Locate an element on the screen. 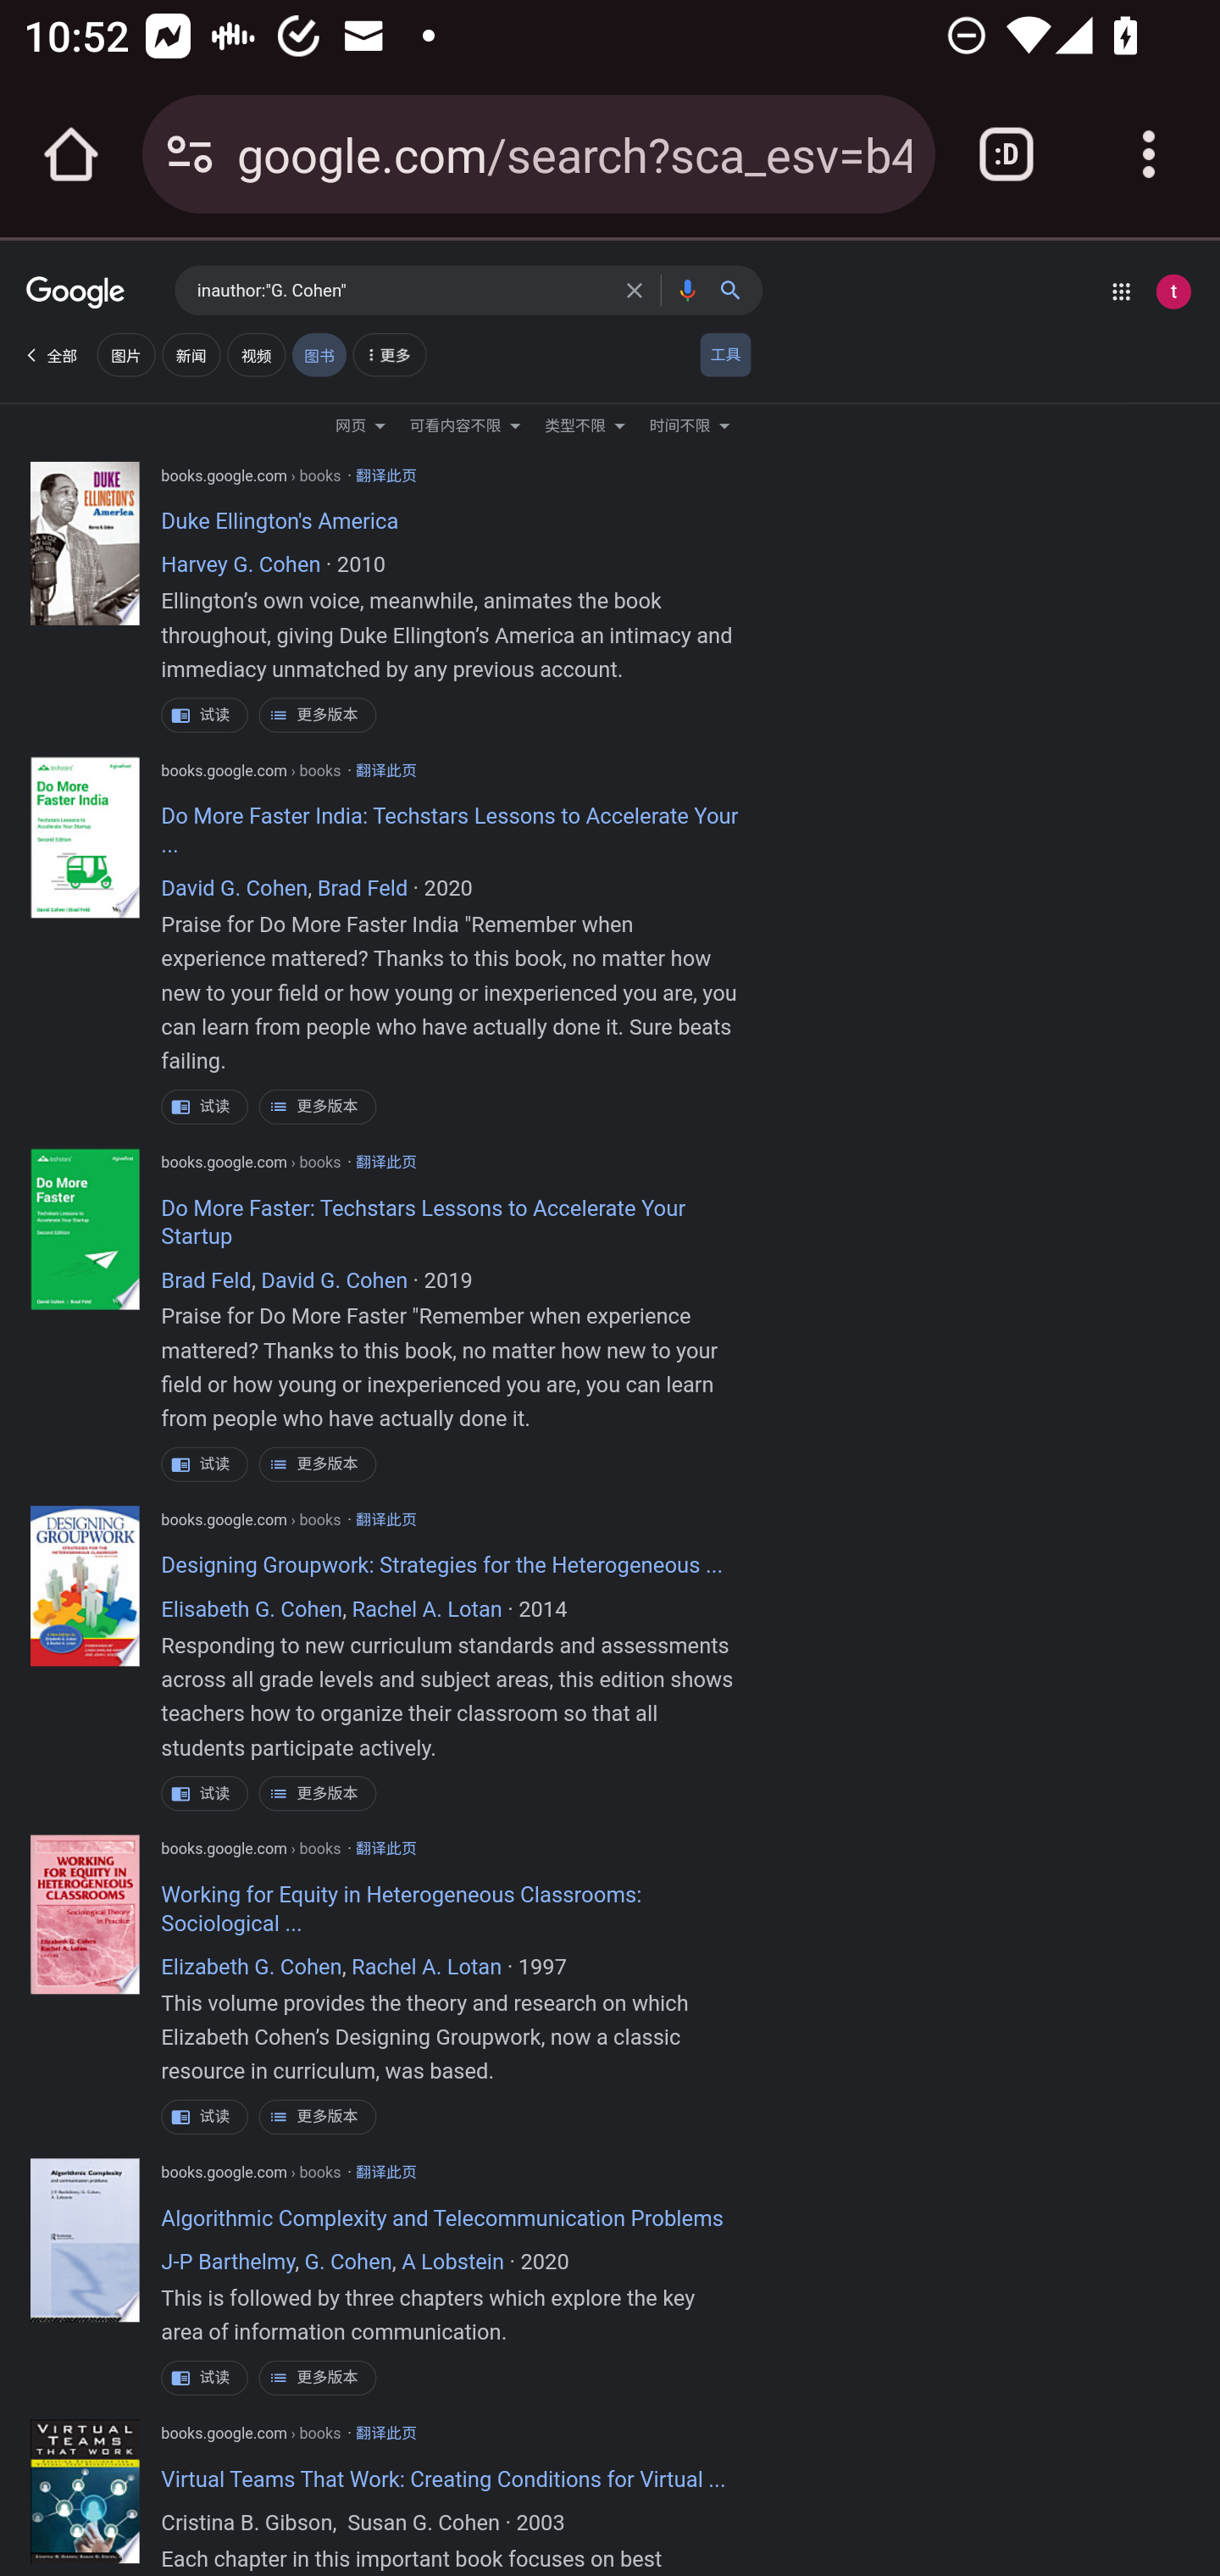 This screenshot has width=1220, height=2576. Switch or close tabs is located at coordinates (1006, 154).